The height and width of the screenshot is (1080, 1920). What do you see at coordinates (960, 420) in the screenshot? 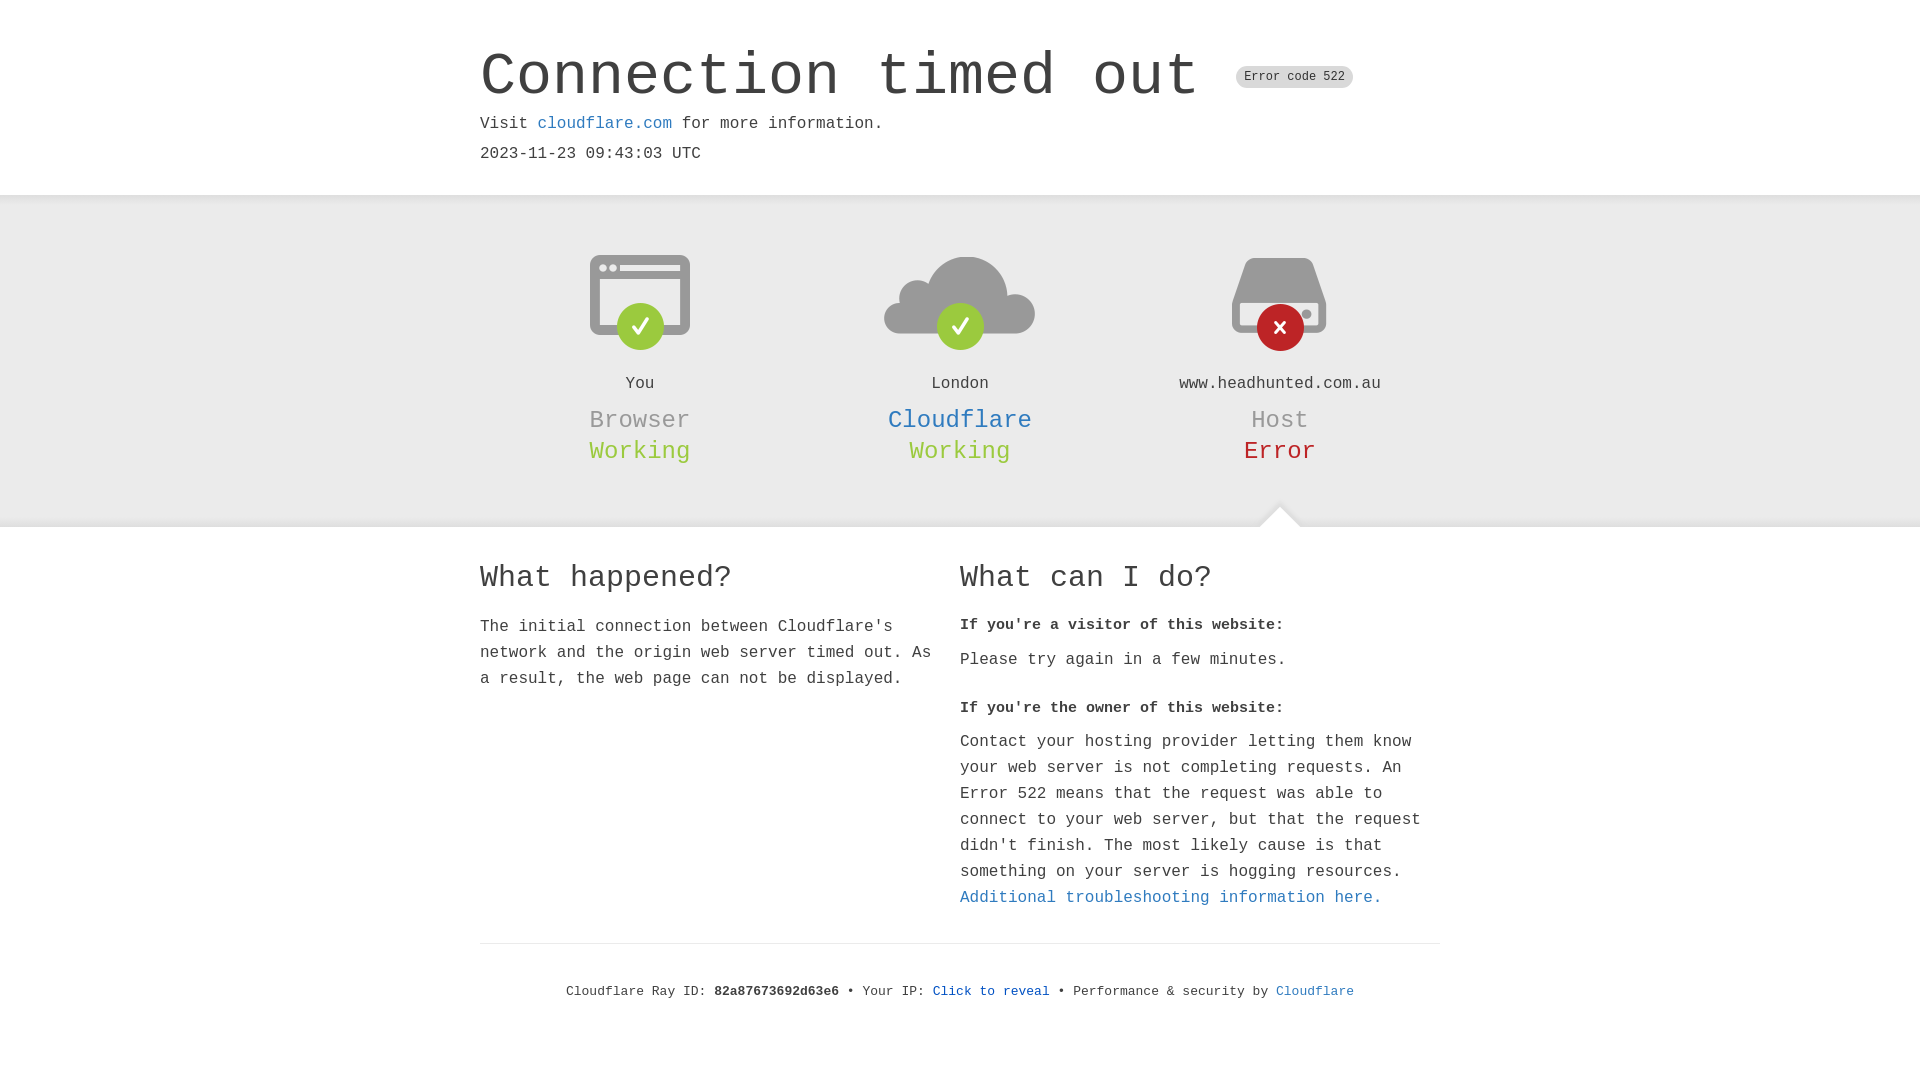
I see `Cloudflare` at bounding box center [960, 420].